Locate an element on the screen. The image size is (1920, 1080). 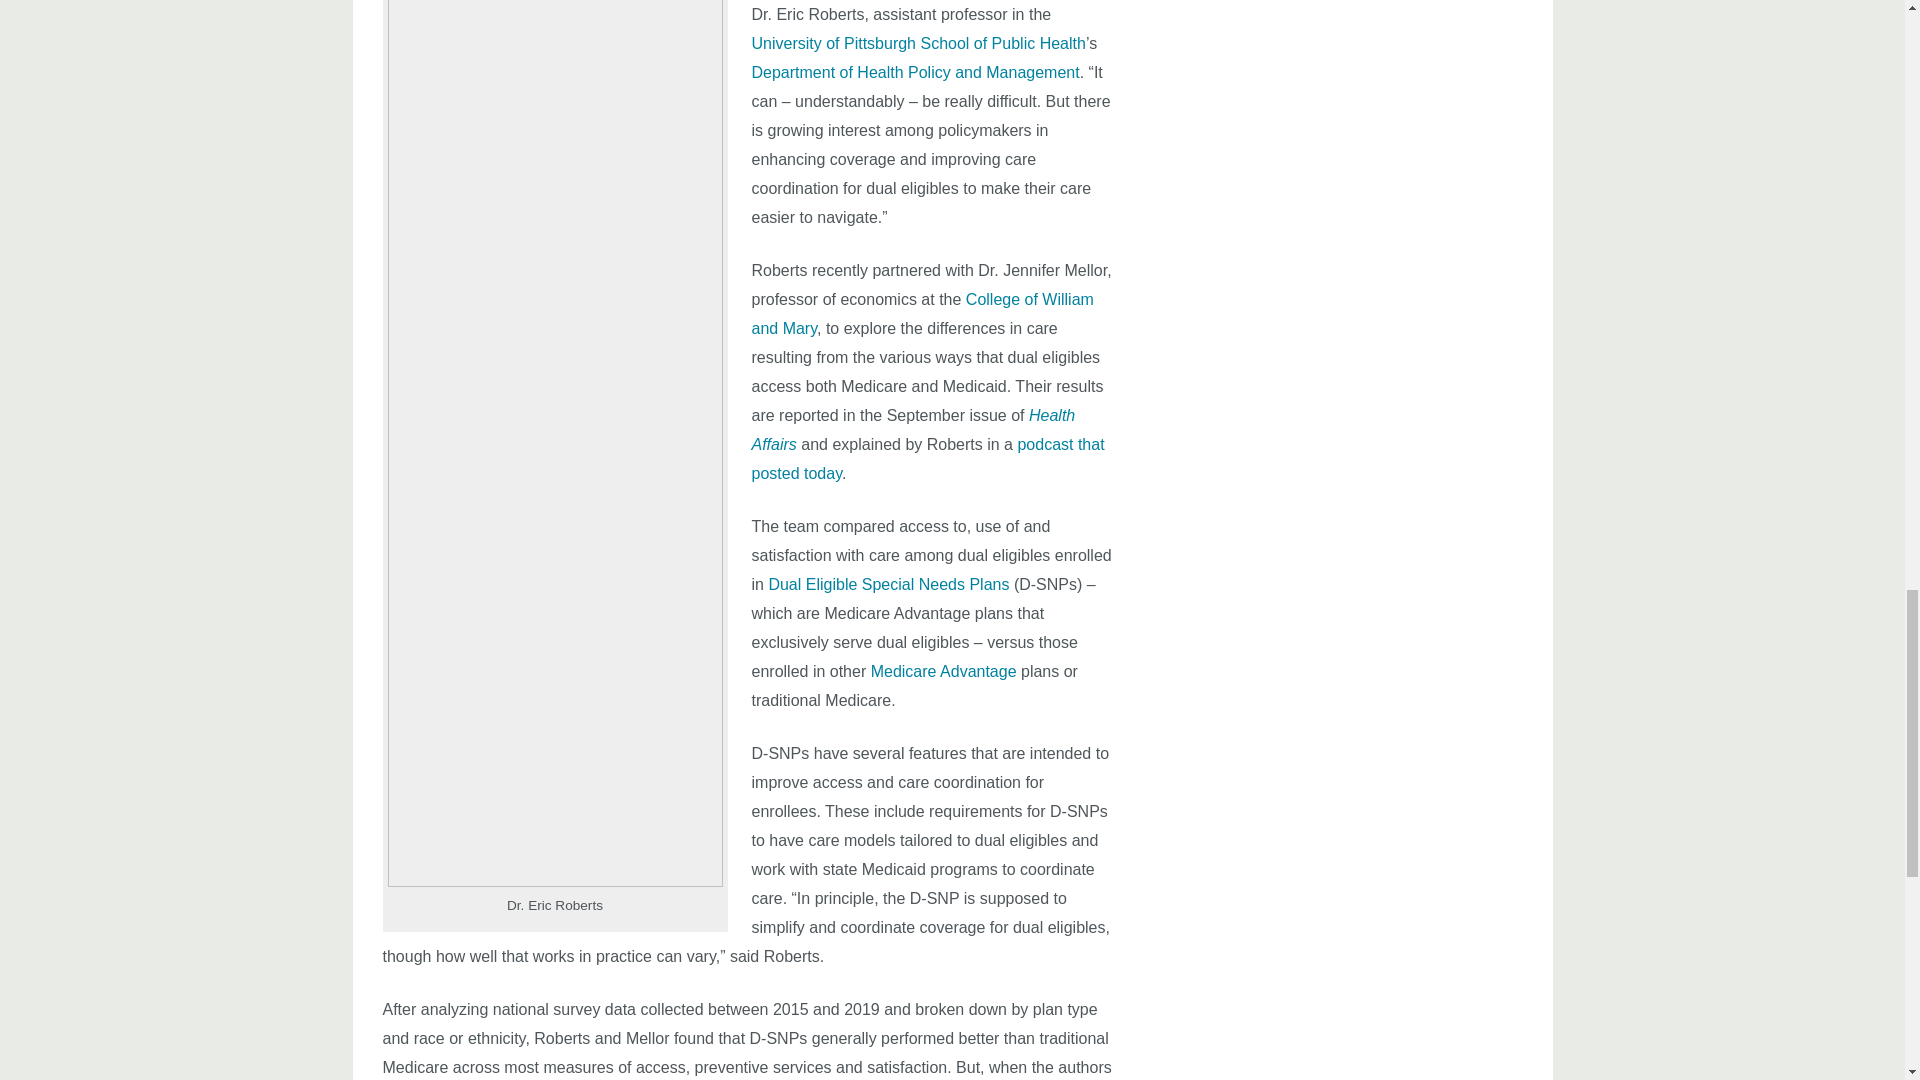
podcast that posted today is located at coordinates (928, 458).